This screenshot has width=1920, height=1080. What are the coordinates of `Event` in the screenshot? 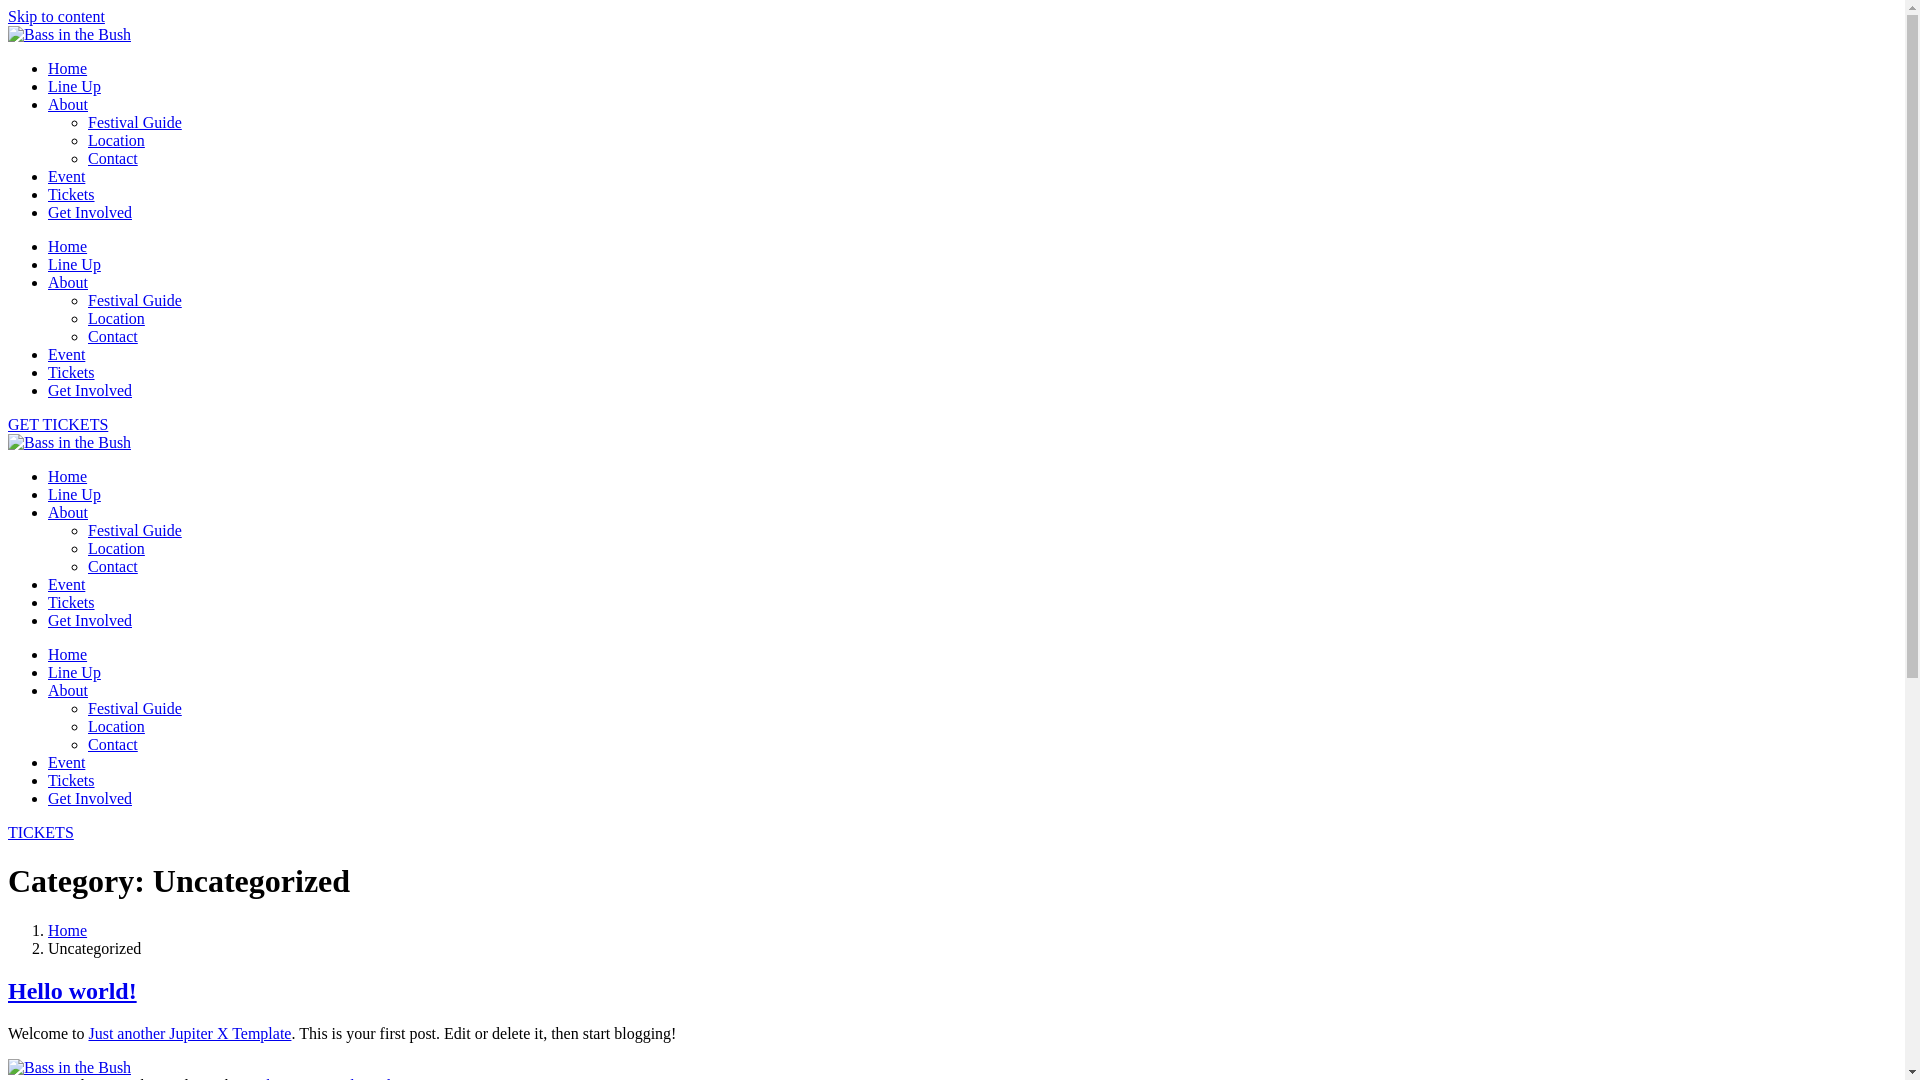 It's located at (66, 762).